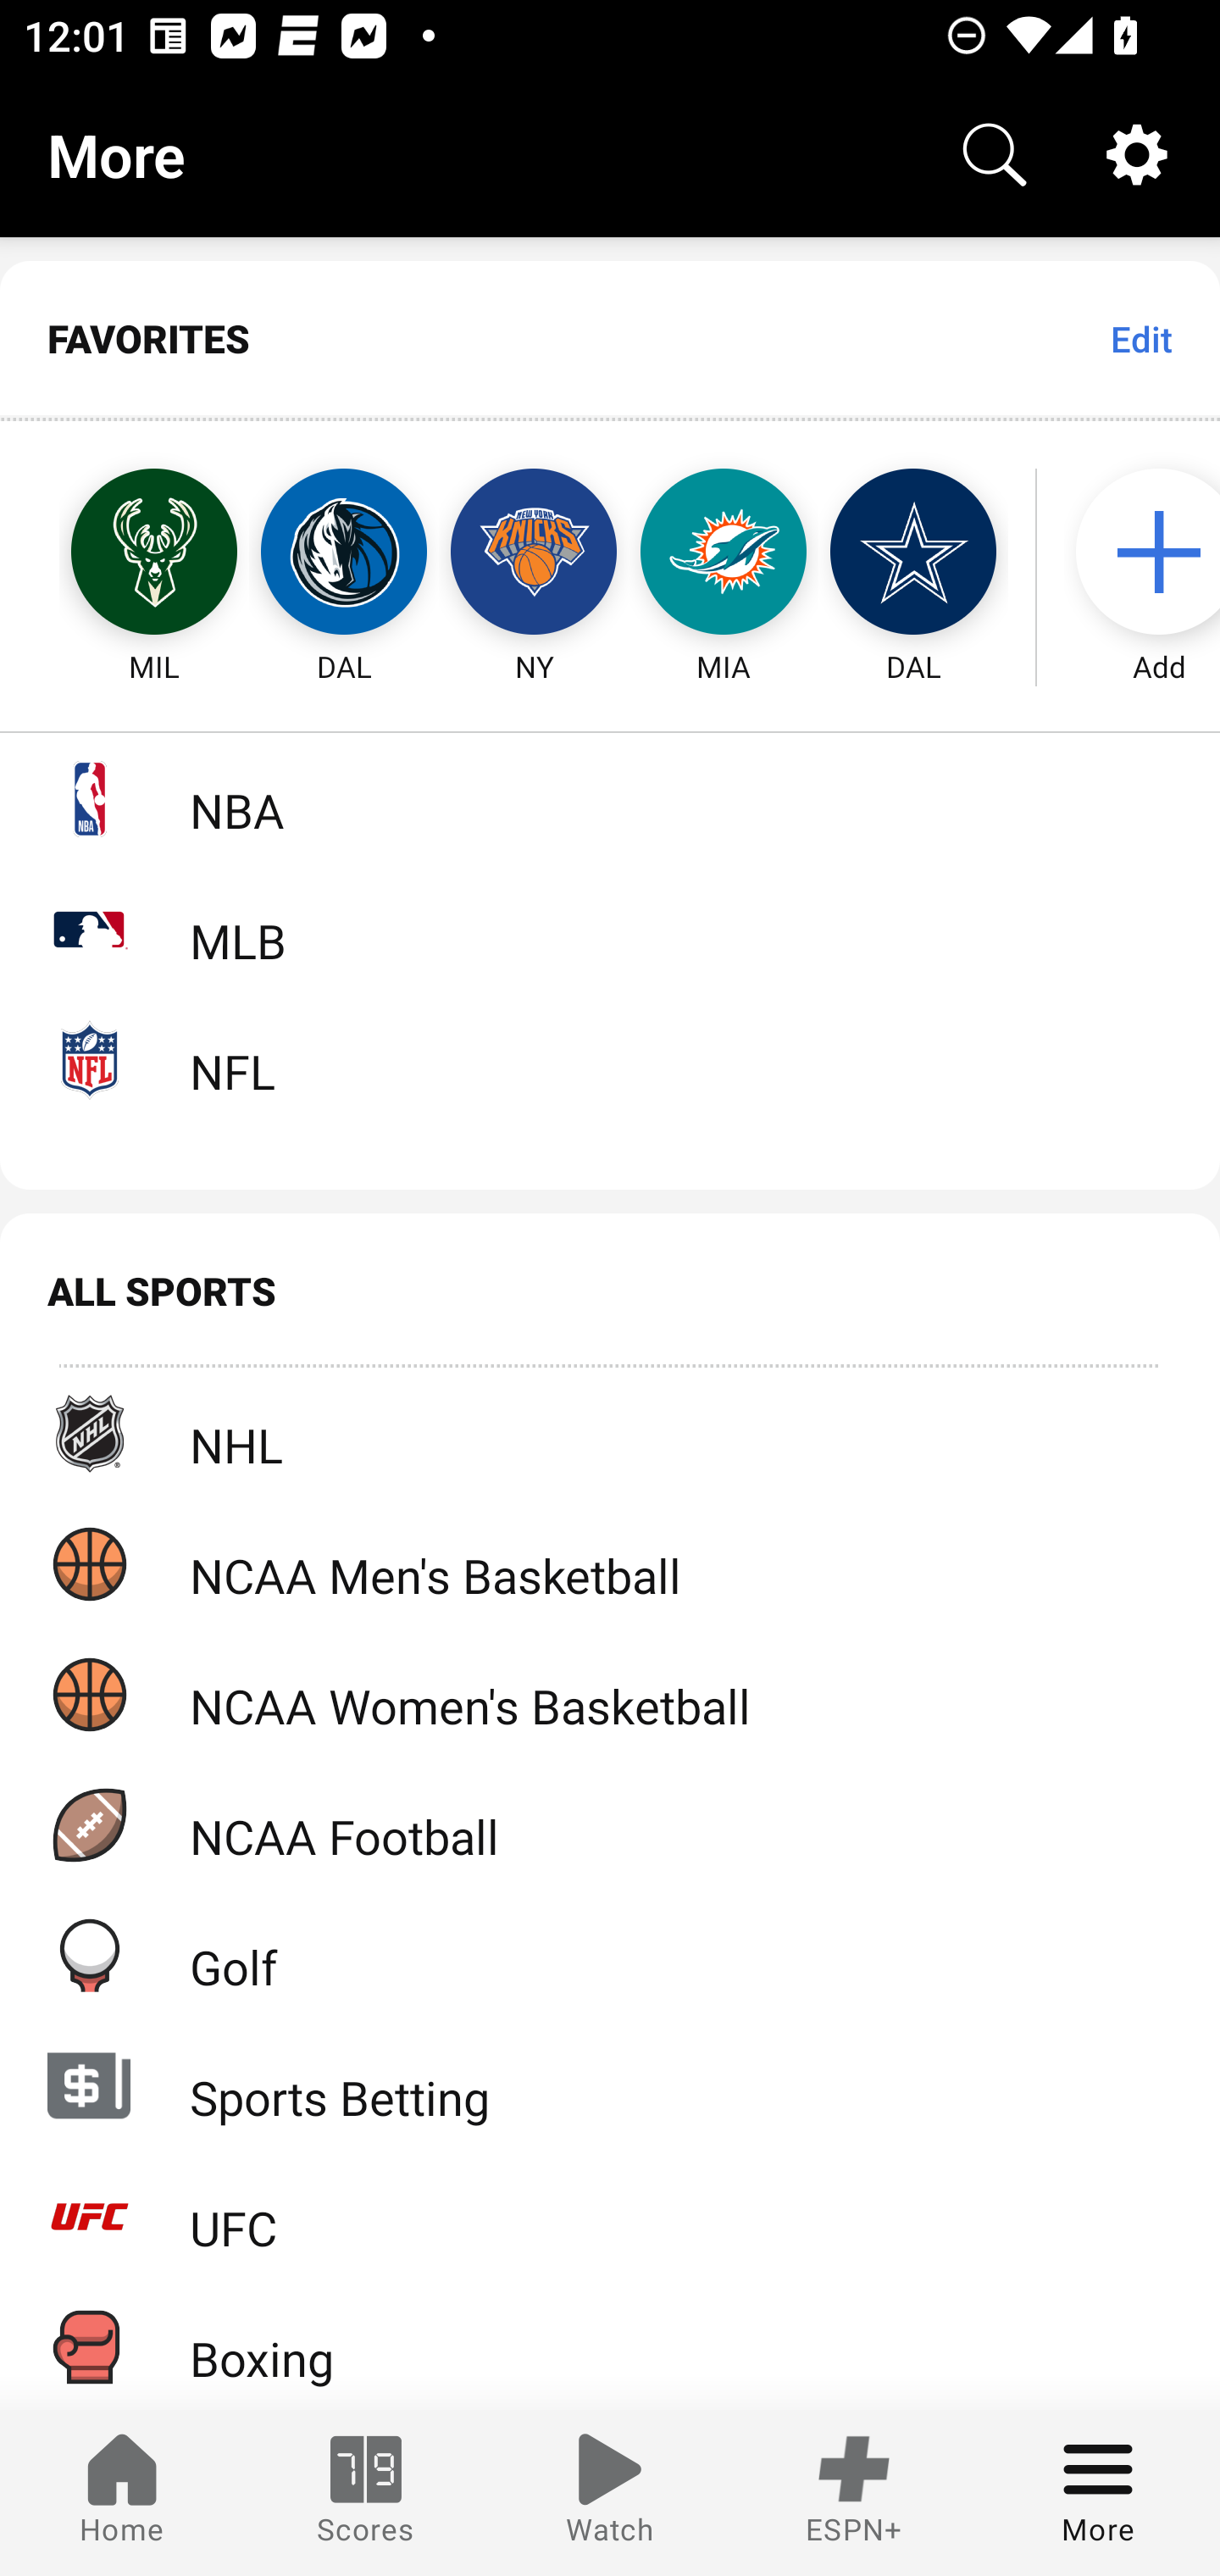 Image resolution: width=1220 pixels, height=2576 pixels. I want to click on Scores, so click(366, 2493).